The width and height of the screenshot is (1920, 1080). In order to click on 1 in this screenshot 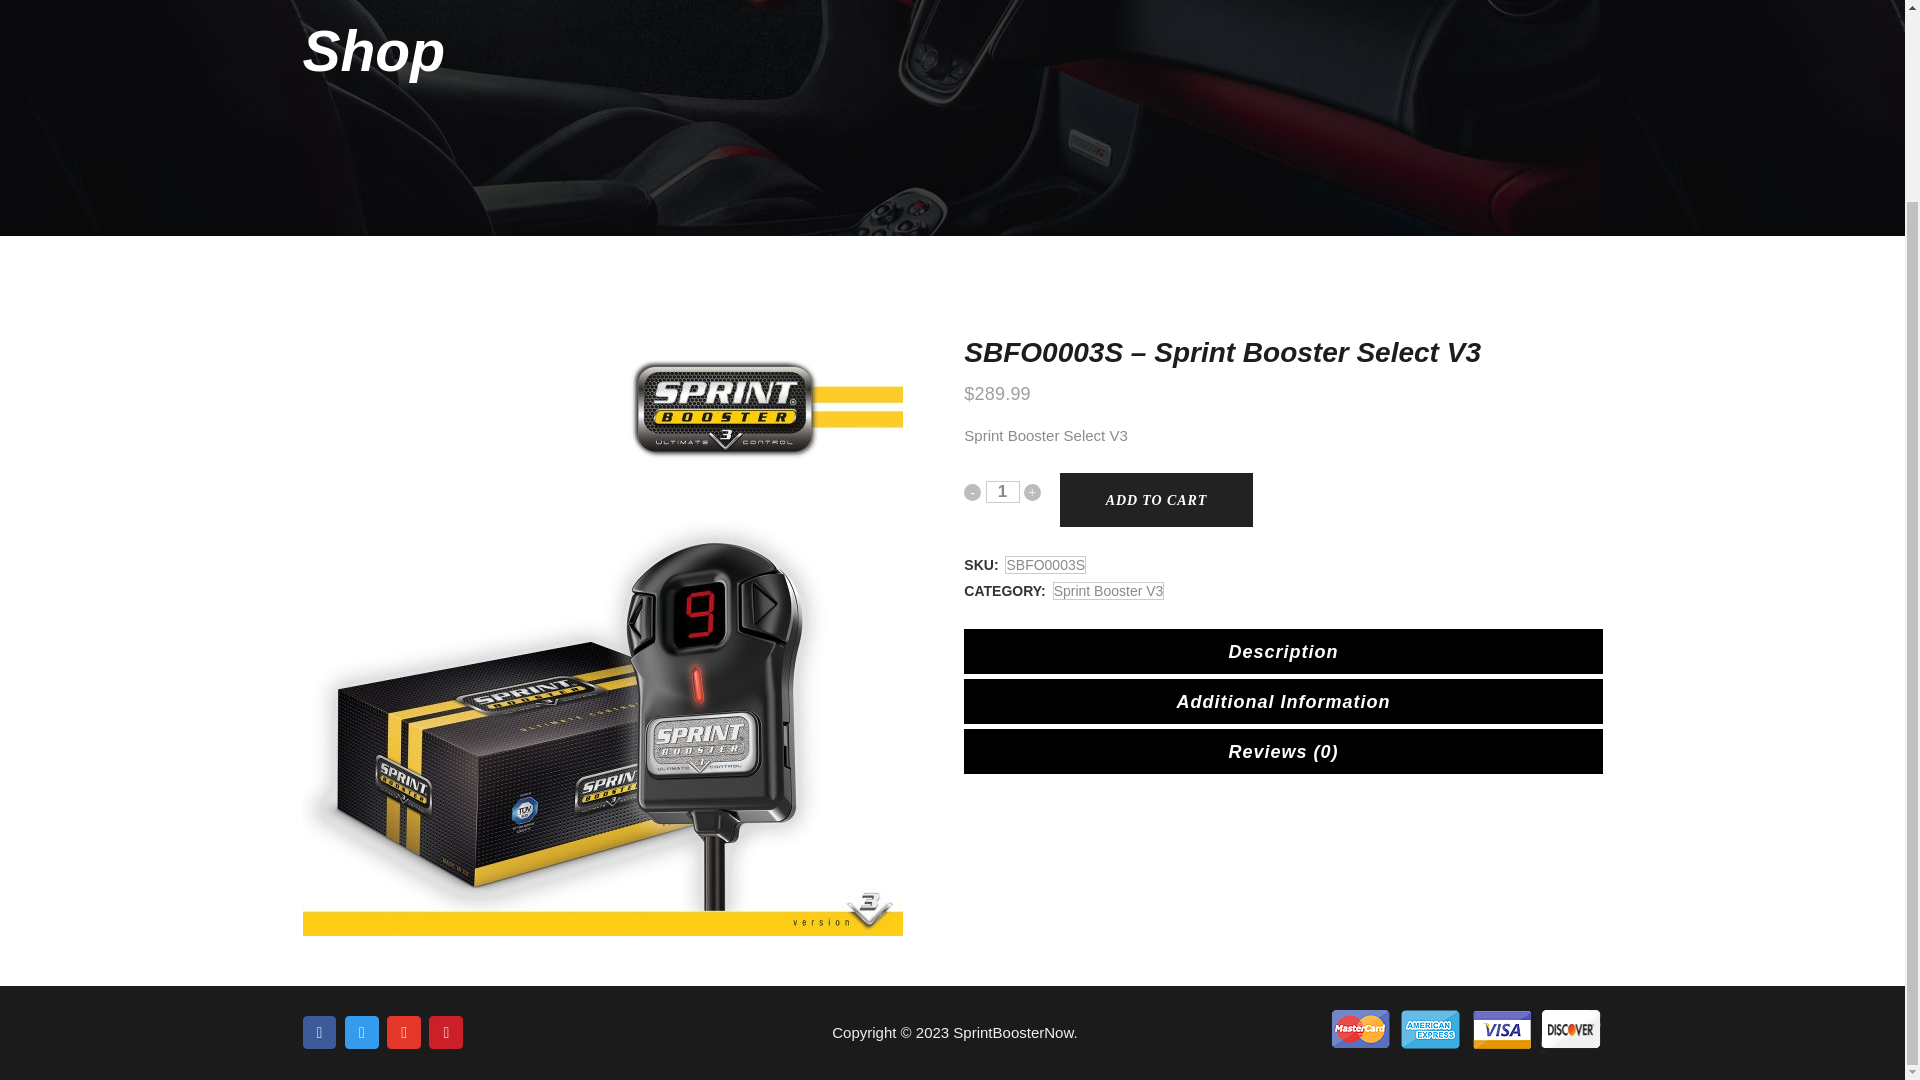, I will do `click(1002, 492)`.